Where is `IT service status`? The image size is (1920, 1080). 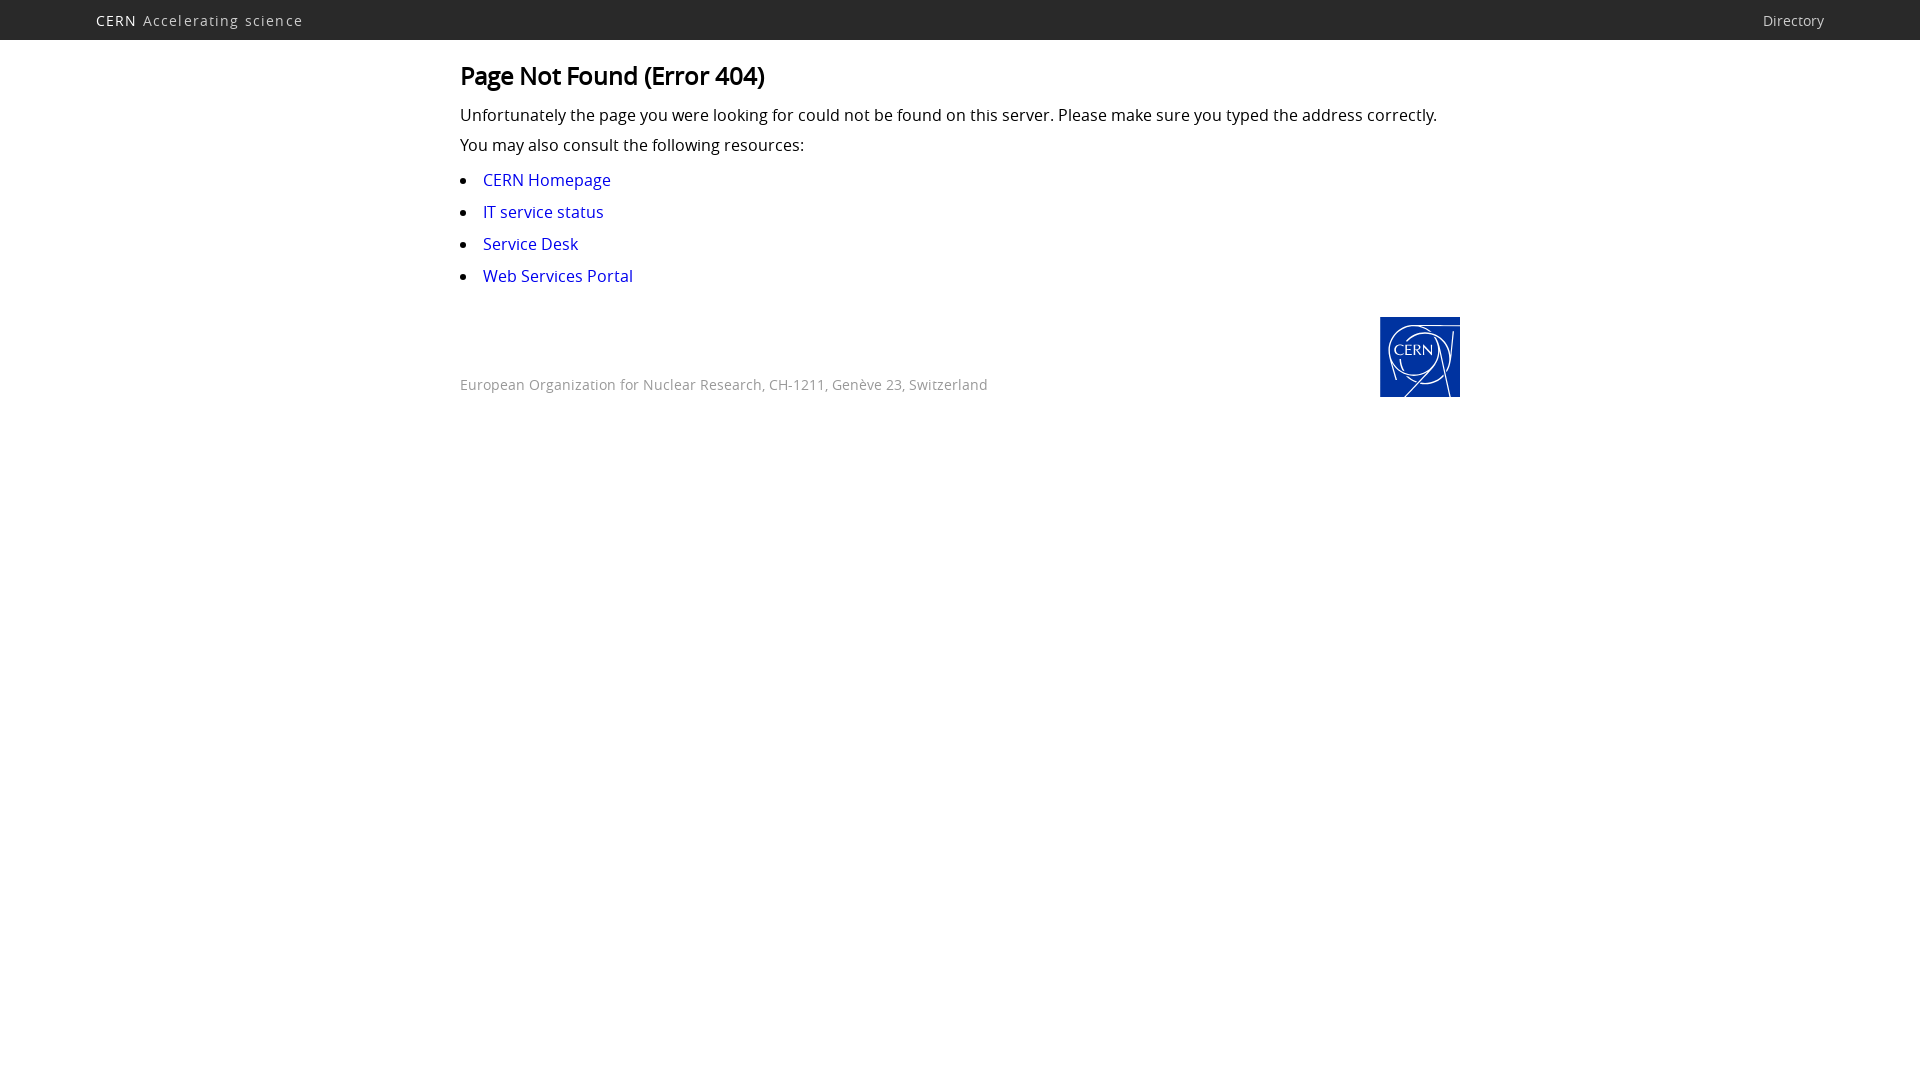
IT service status is located at coordinates (544, 212).